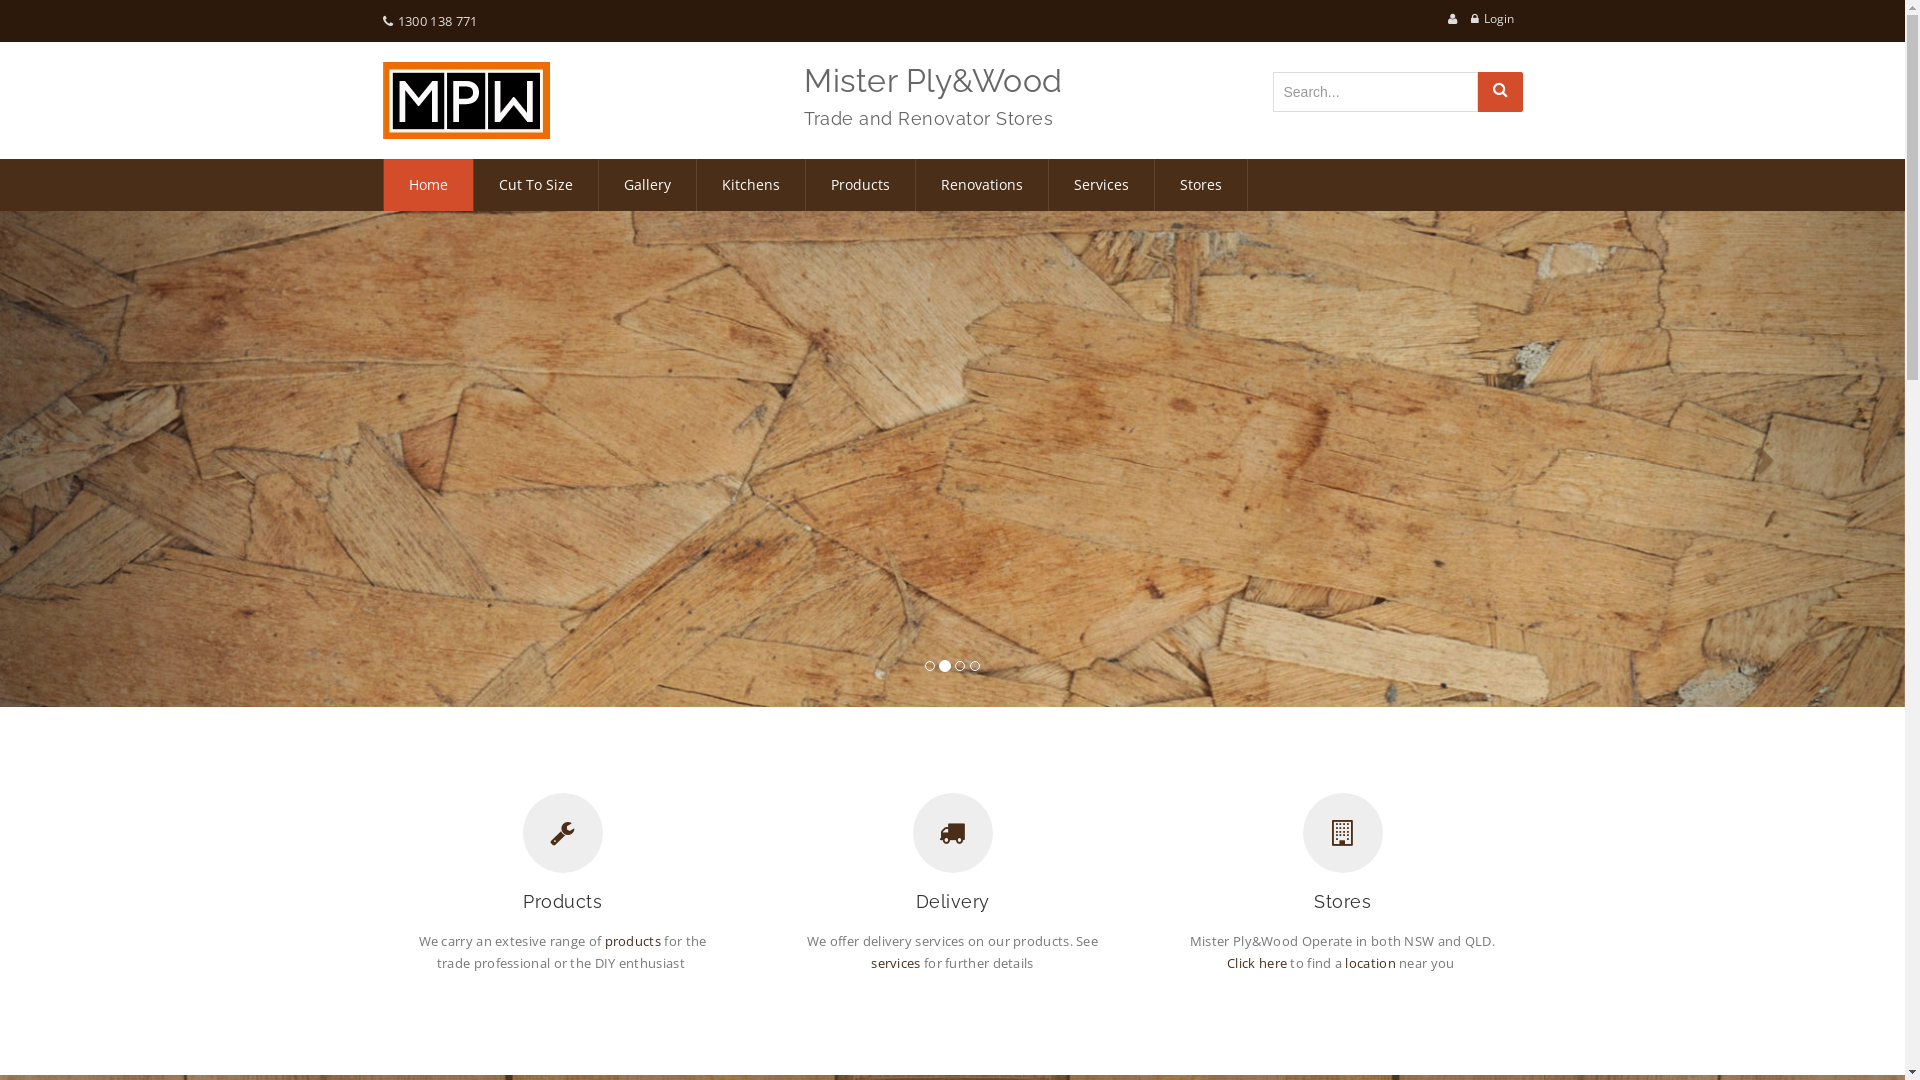 The image size is (1920, 1080). Describe the element at coordinates (1100, 185) in the screenshot. I see `Services` at that location.